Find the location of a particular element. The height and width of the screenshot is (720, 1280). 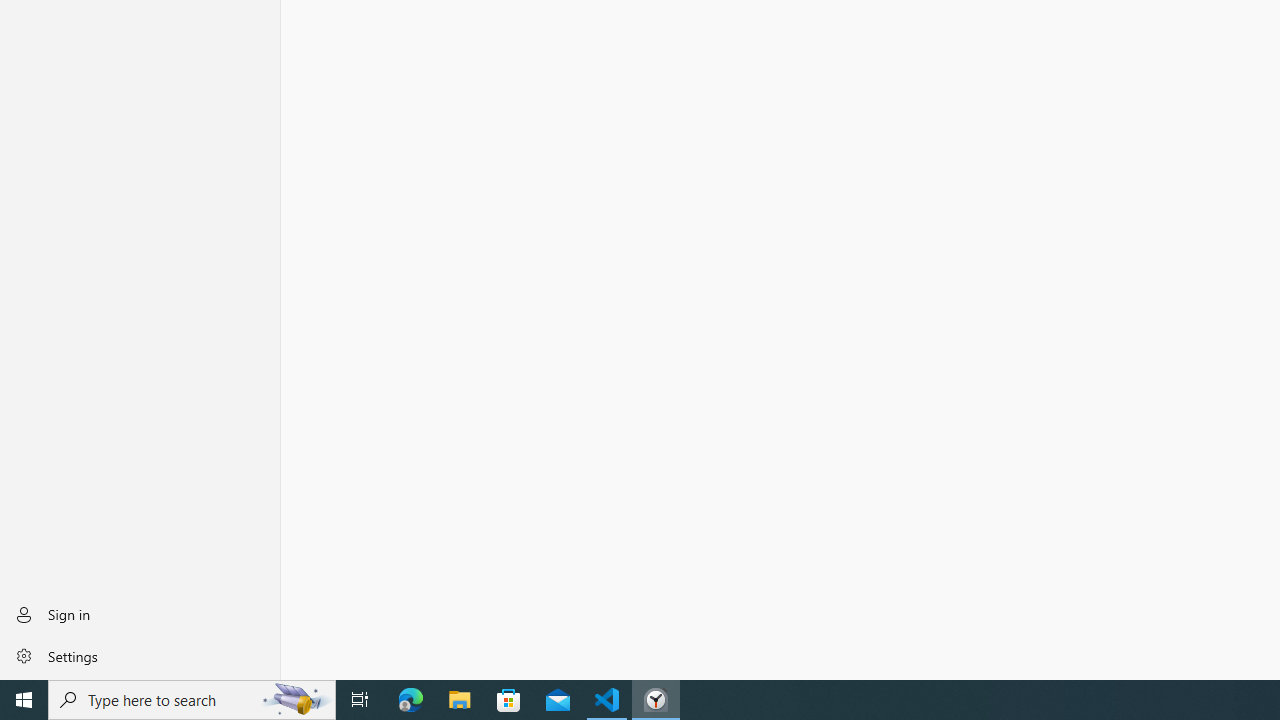

Clock - 1 running window is located at coordinates (656, 700).